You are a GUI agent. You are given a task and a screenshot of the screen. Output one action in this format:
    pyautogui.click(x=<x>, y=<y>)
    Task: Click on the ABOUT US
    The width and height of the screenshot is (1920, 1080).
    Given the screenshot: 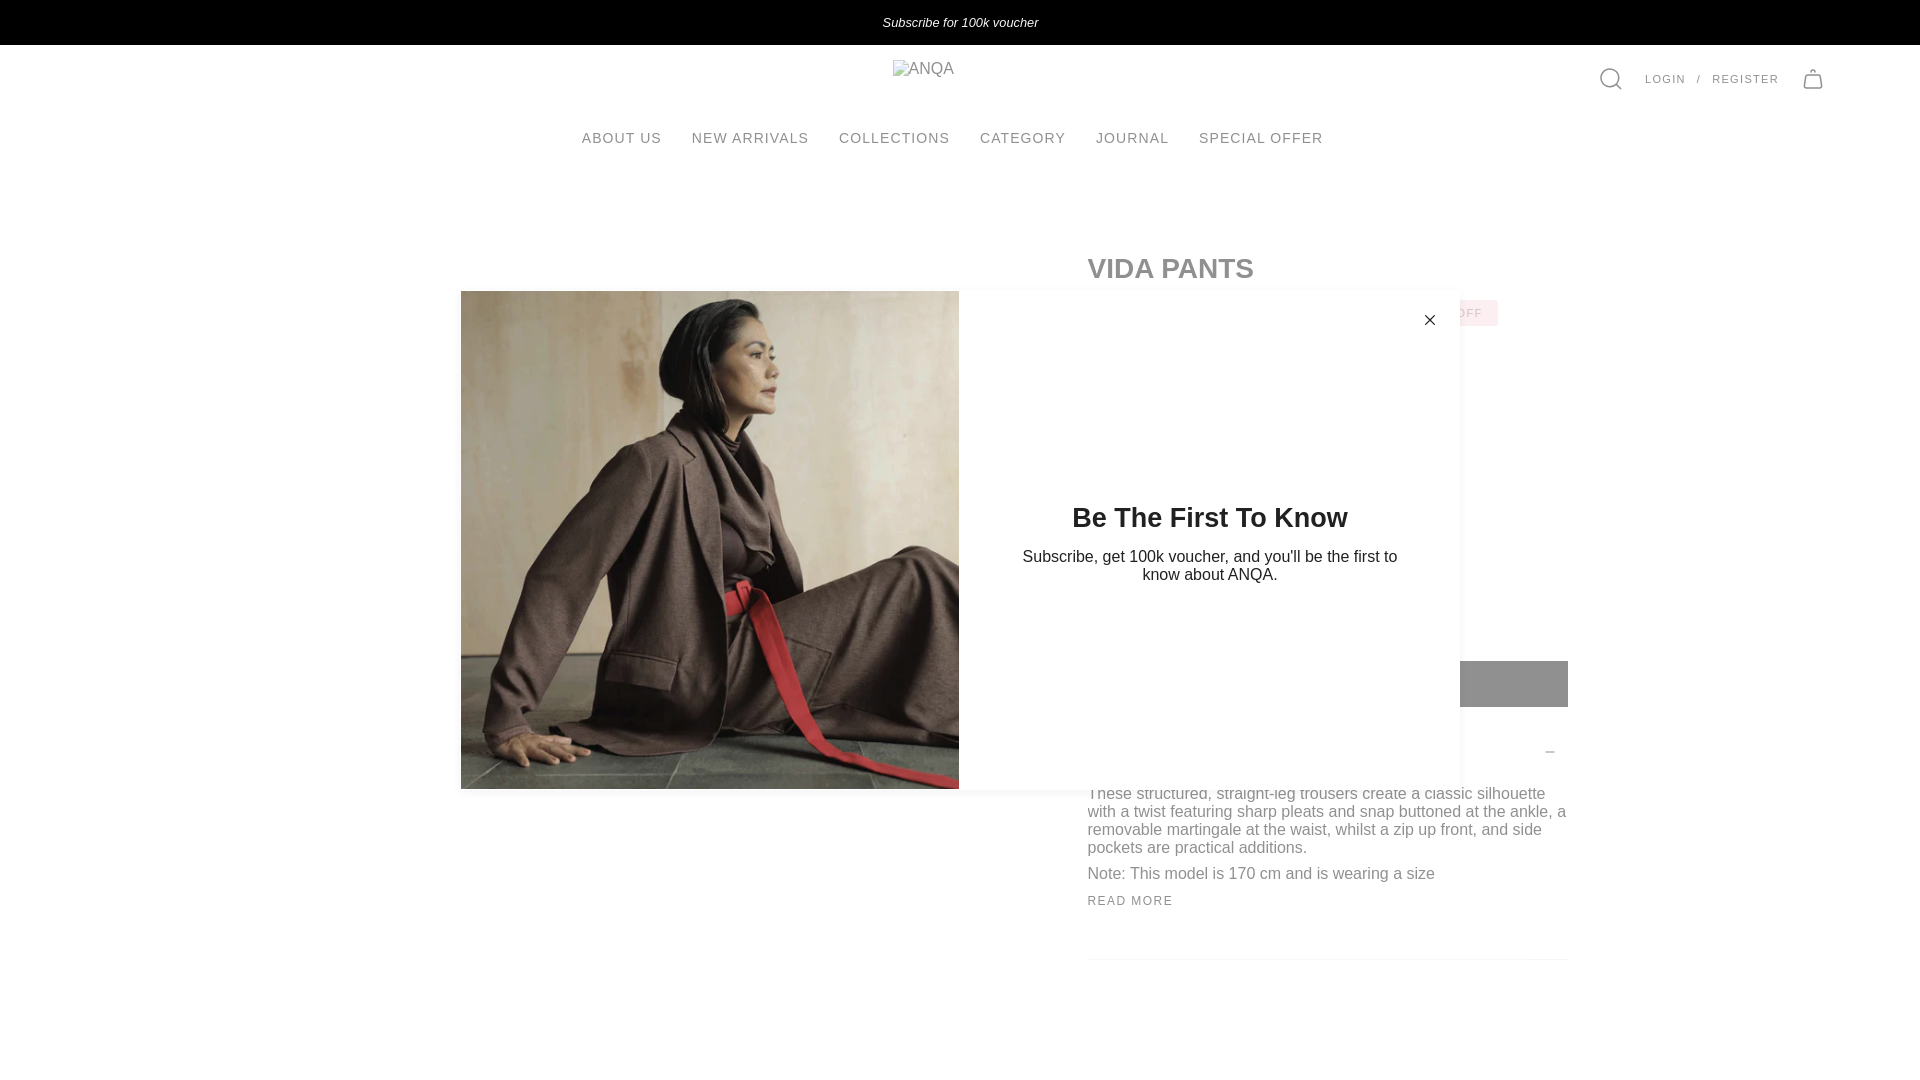 What is the action you would take?
    pyautogui.click(x=622, y=138)
    